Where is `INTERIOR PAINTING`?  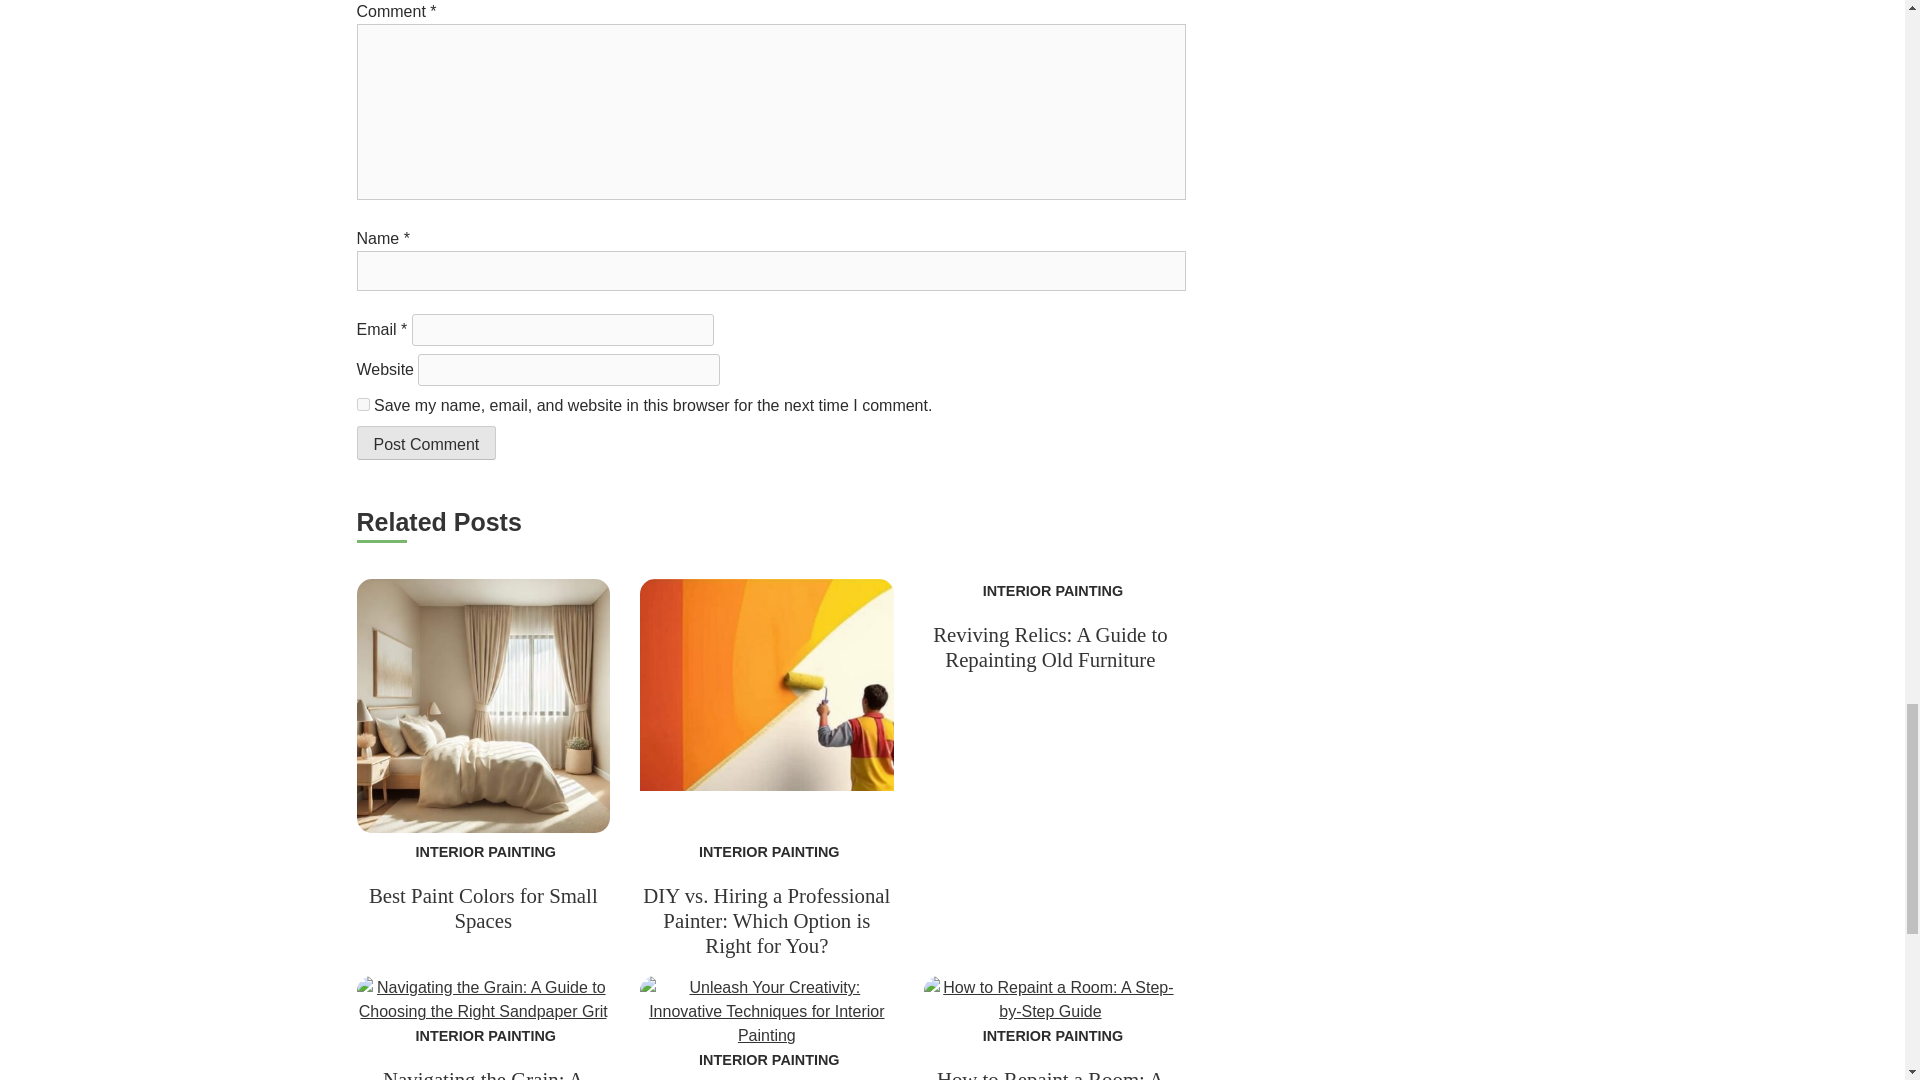 INTERIOR PAINTING is located at coordinates (1050, 591).